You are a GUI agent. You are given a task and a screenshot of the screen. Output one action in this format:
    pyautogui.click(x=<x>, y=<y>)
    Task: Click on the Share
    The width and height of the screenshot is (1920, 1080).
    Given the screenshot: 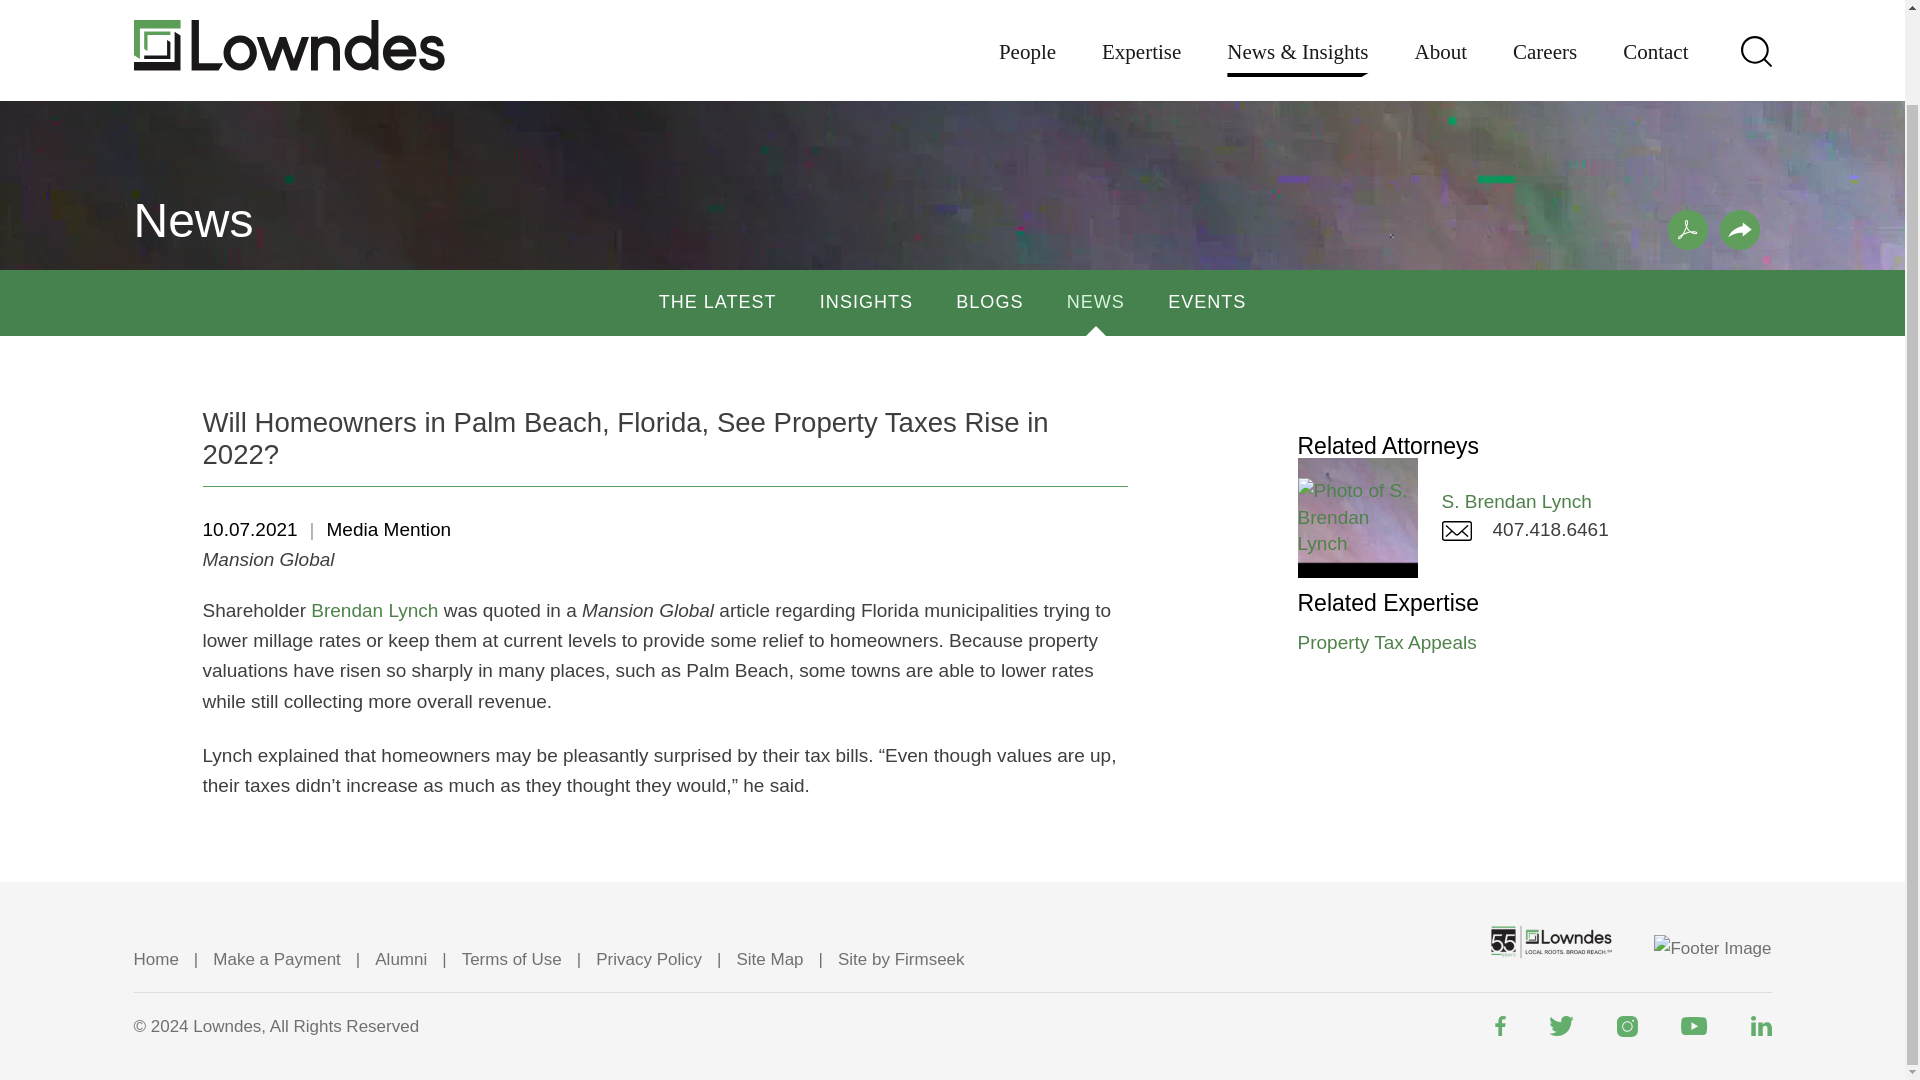 What is the action you would take?
    pyautogui.click(x=1740, y=229)
    